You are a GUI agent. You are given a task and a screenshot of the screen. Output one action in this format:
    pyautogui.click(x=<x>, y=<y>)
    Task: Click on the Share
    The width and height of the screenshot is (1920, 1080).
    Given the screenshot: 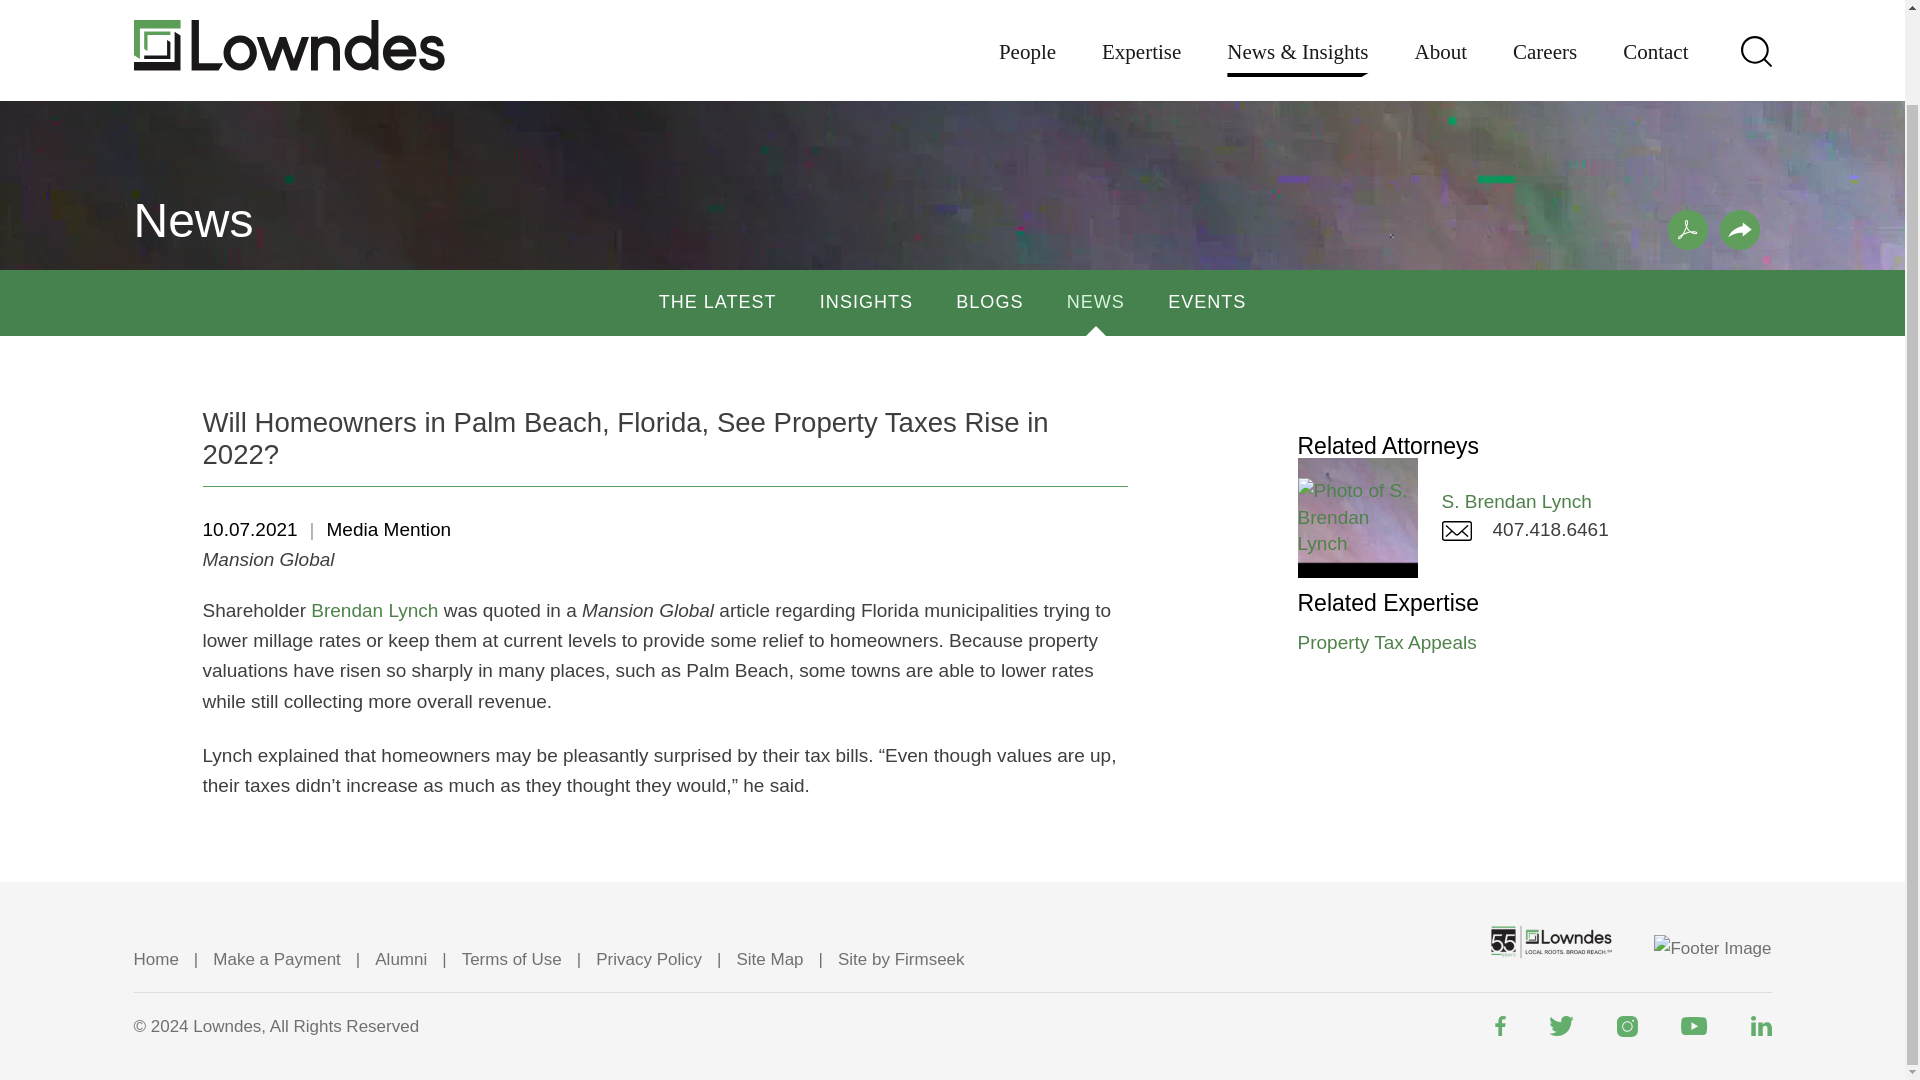 What is the action you would take?
    pyautogui.click(x=1740, y=229)
    